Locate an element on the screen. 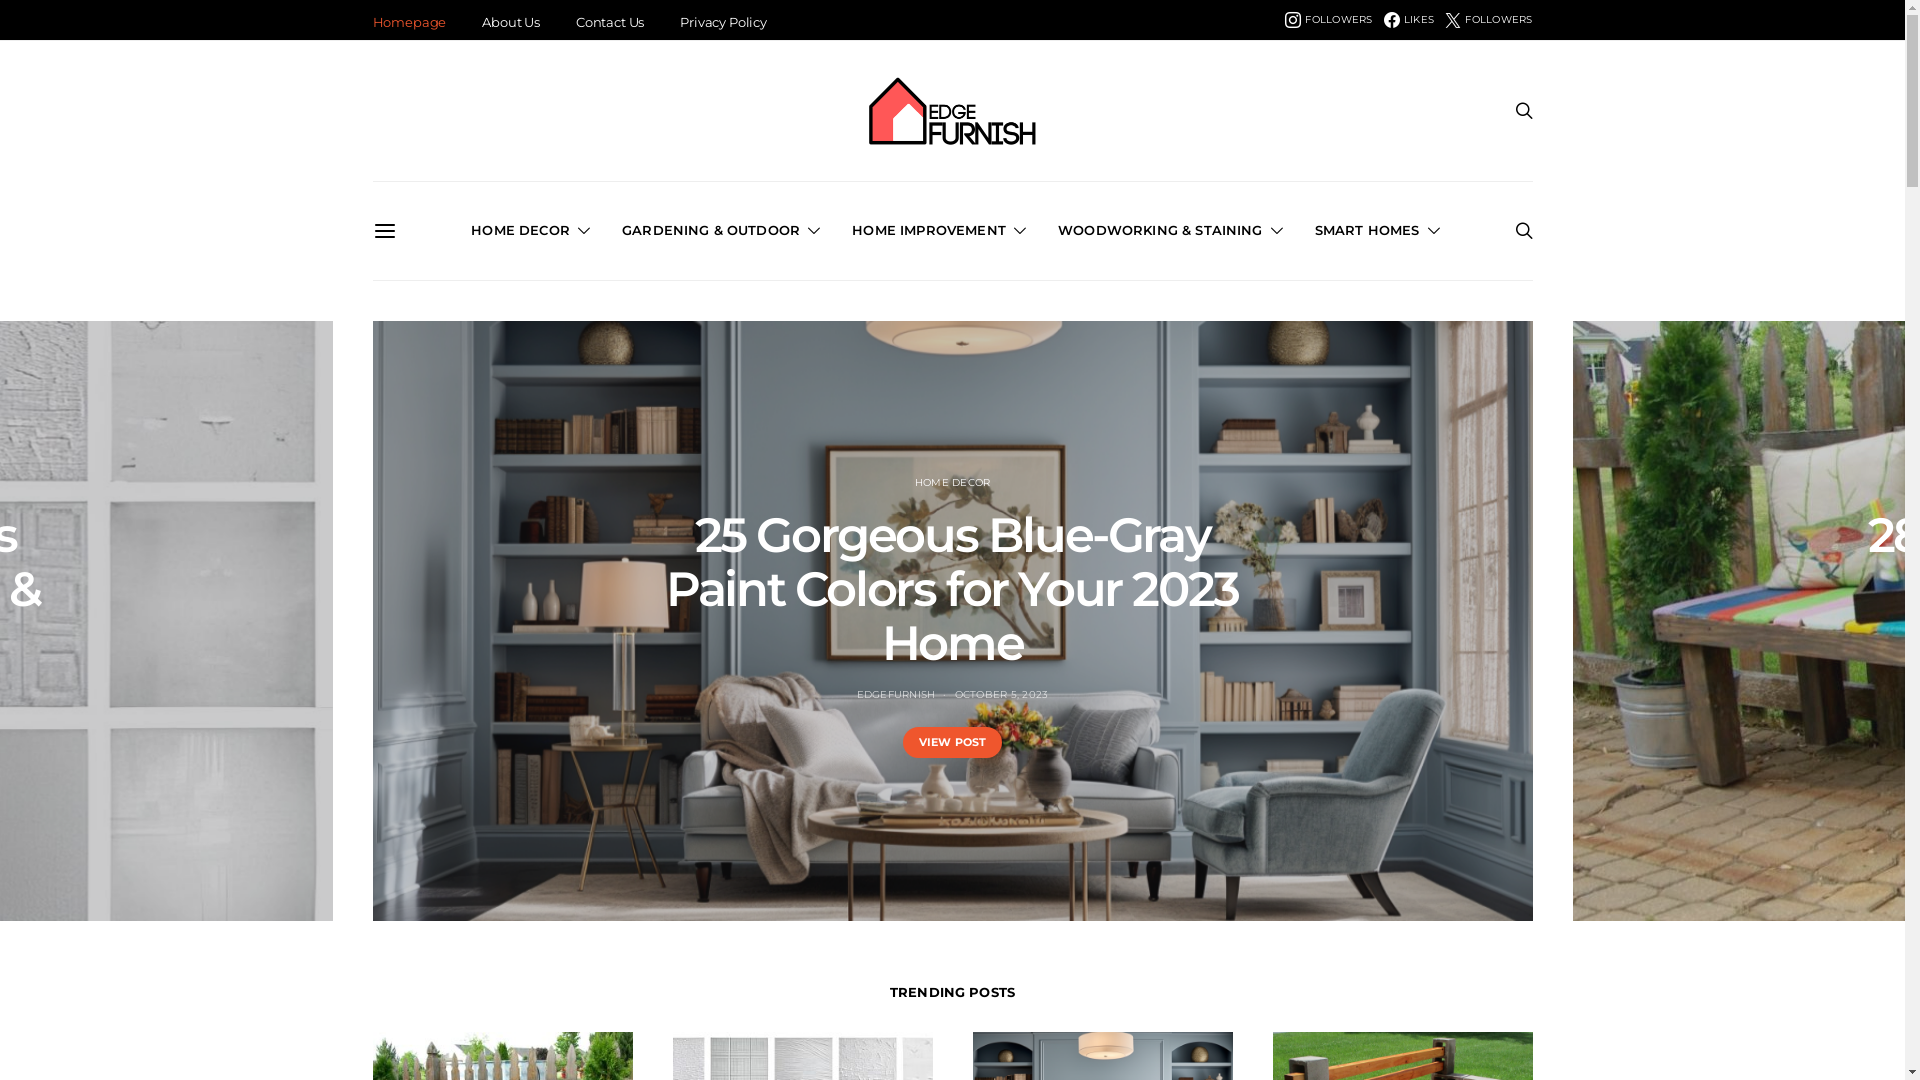  HOME DECOR is located at coordinates (852, 482).